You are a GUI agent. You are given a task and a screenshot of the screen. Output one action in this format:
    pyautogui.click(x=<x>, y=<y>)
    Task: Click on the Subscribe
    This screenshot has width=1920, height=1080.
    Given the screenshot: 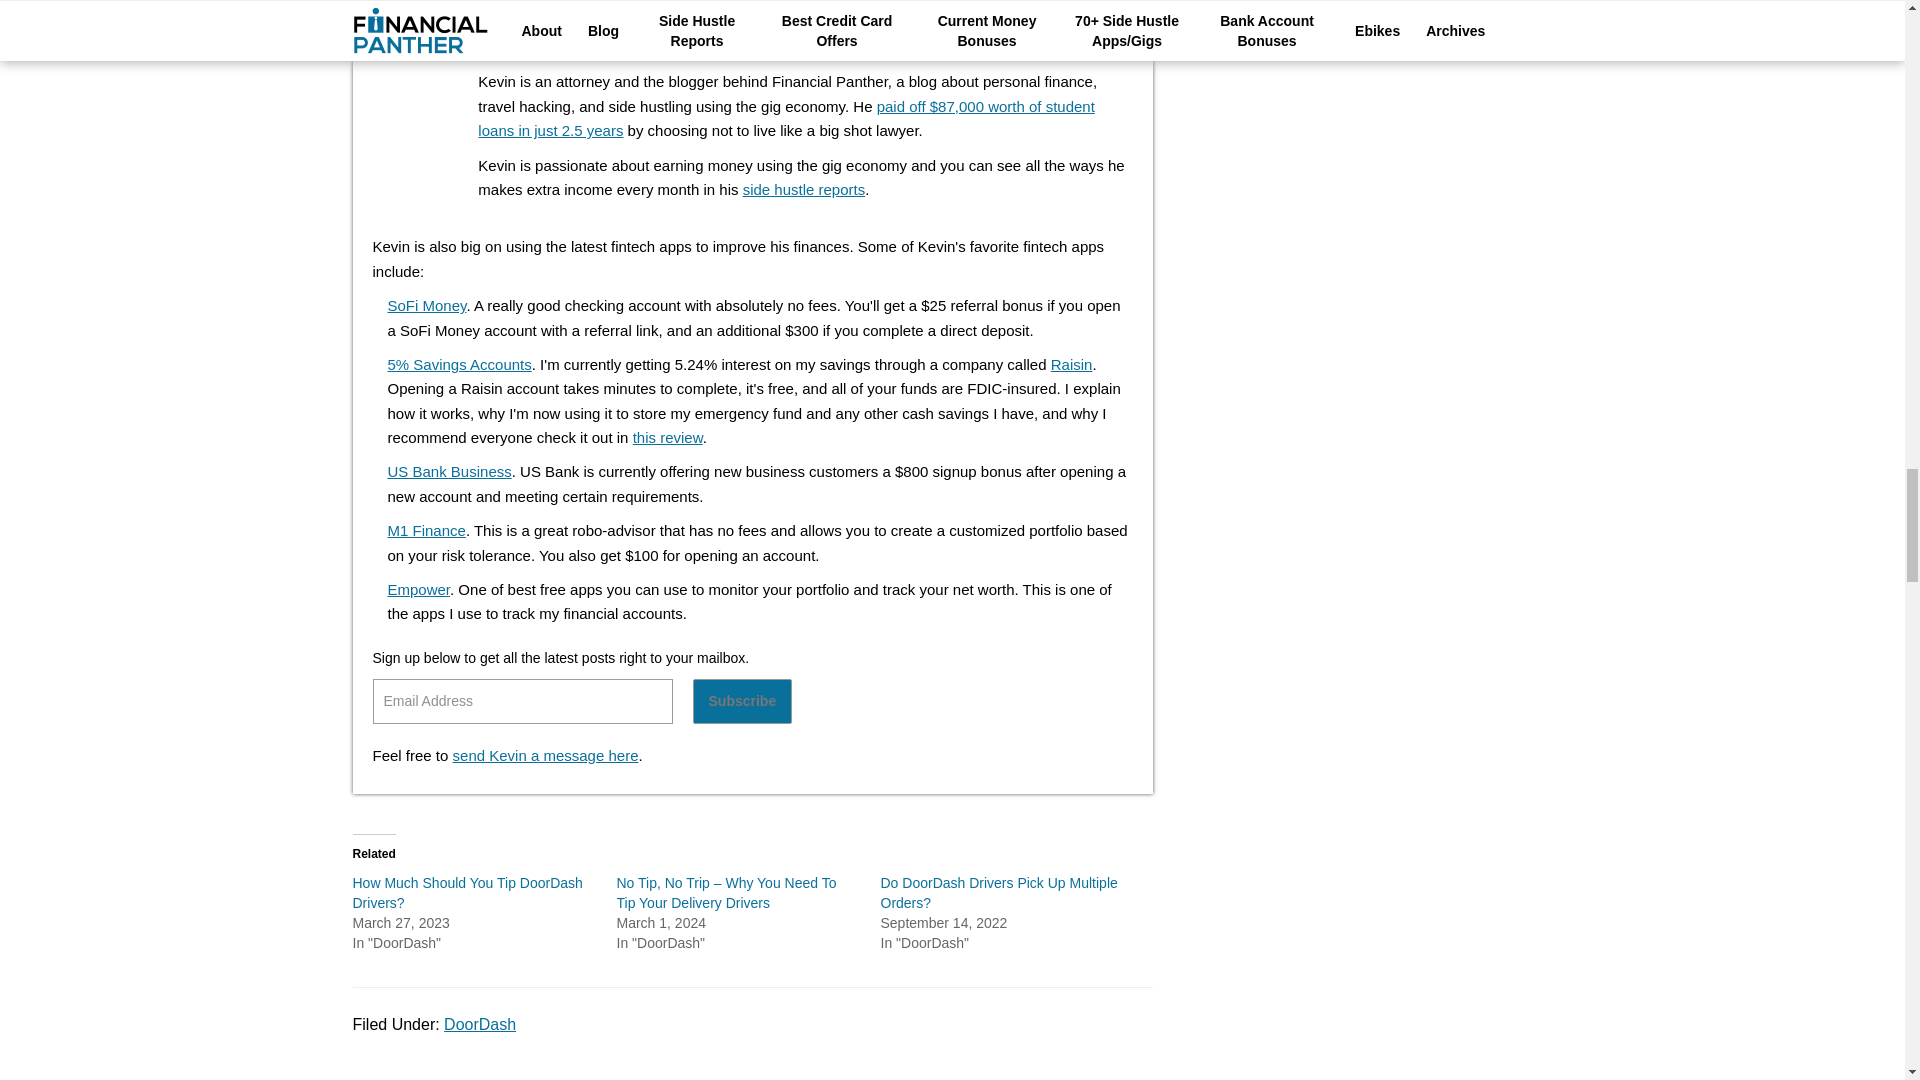 What is the action you would take?
    pyautogui.click(x=741, y=701)
    